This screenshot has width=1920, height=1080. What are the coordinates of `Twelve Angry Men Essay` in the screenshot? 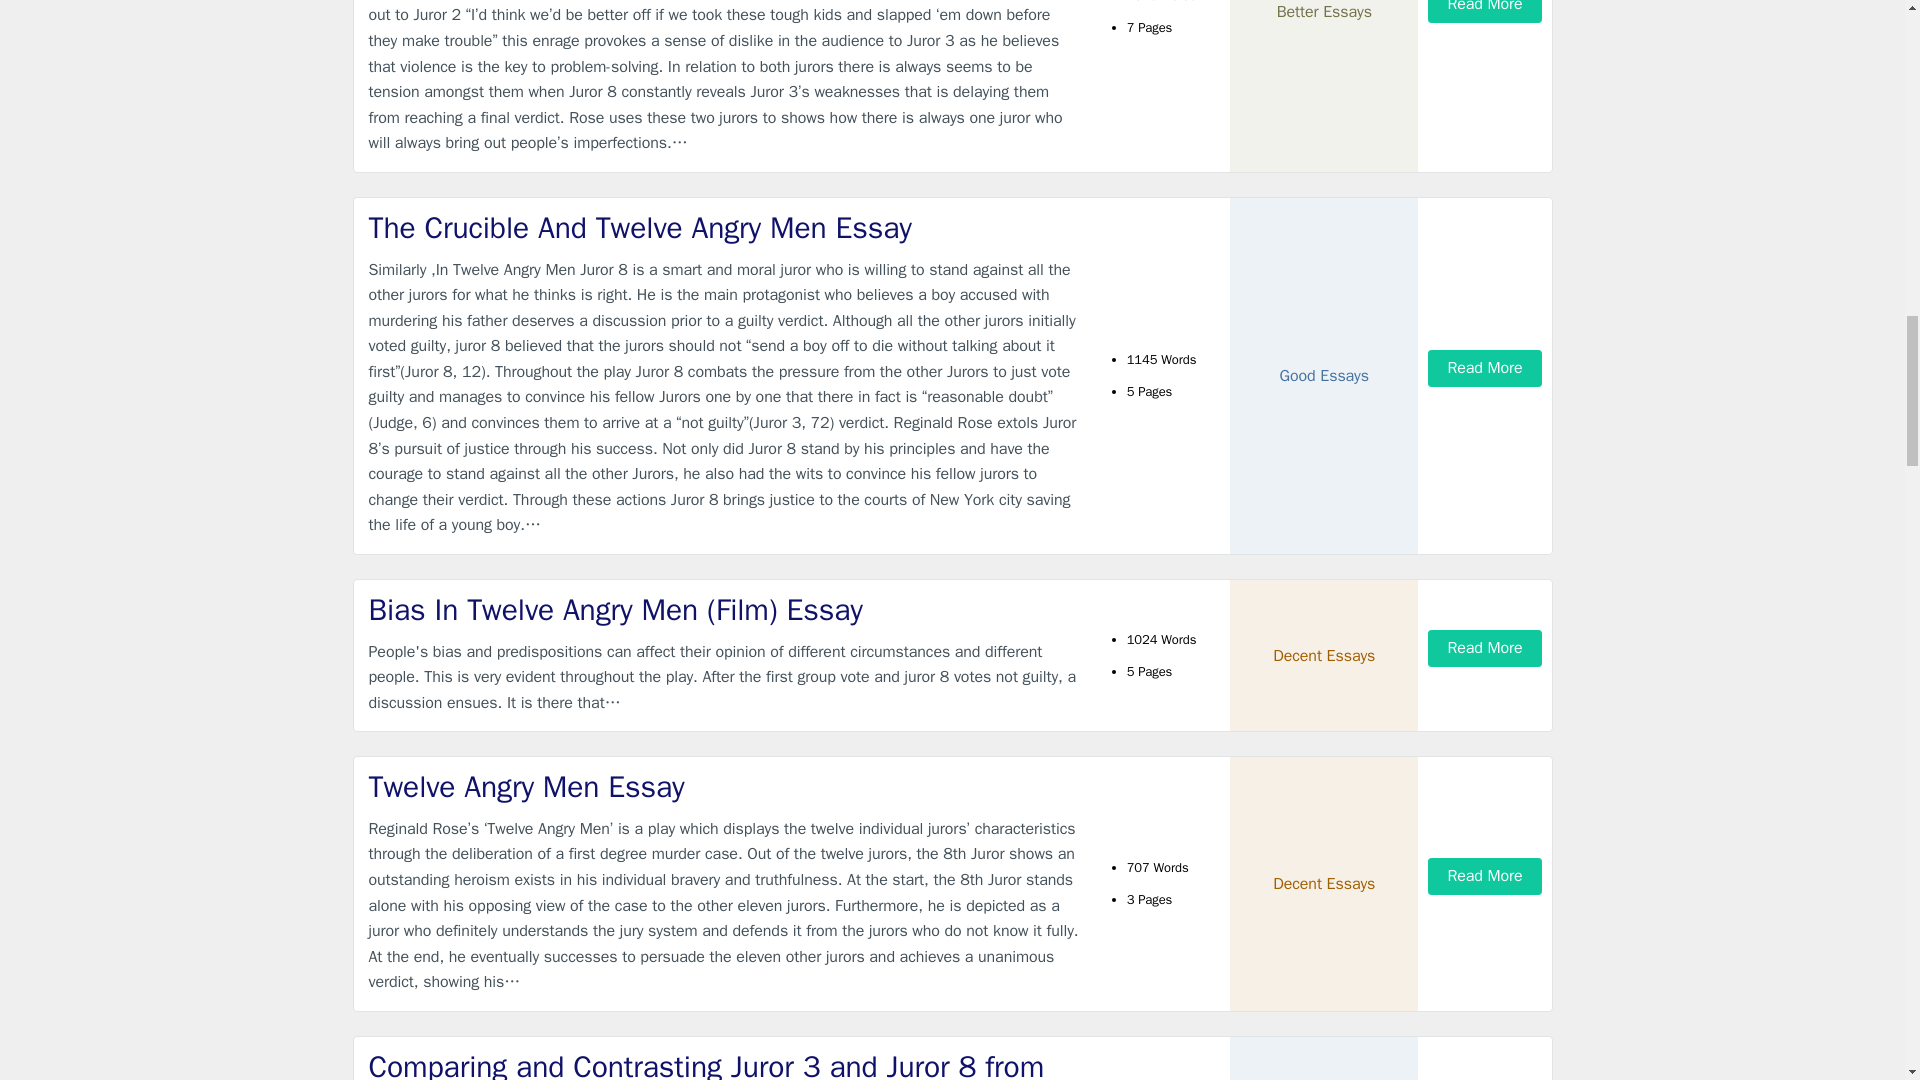 It's located at (724, 786).